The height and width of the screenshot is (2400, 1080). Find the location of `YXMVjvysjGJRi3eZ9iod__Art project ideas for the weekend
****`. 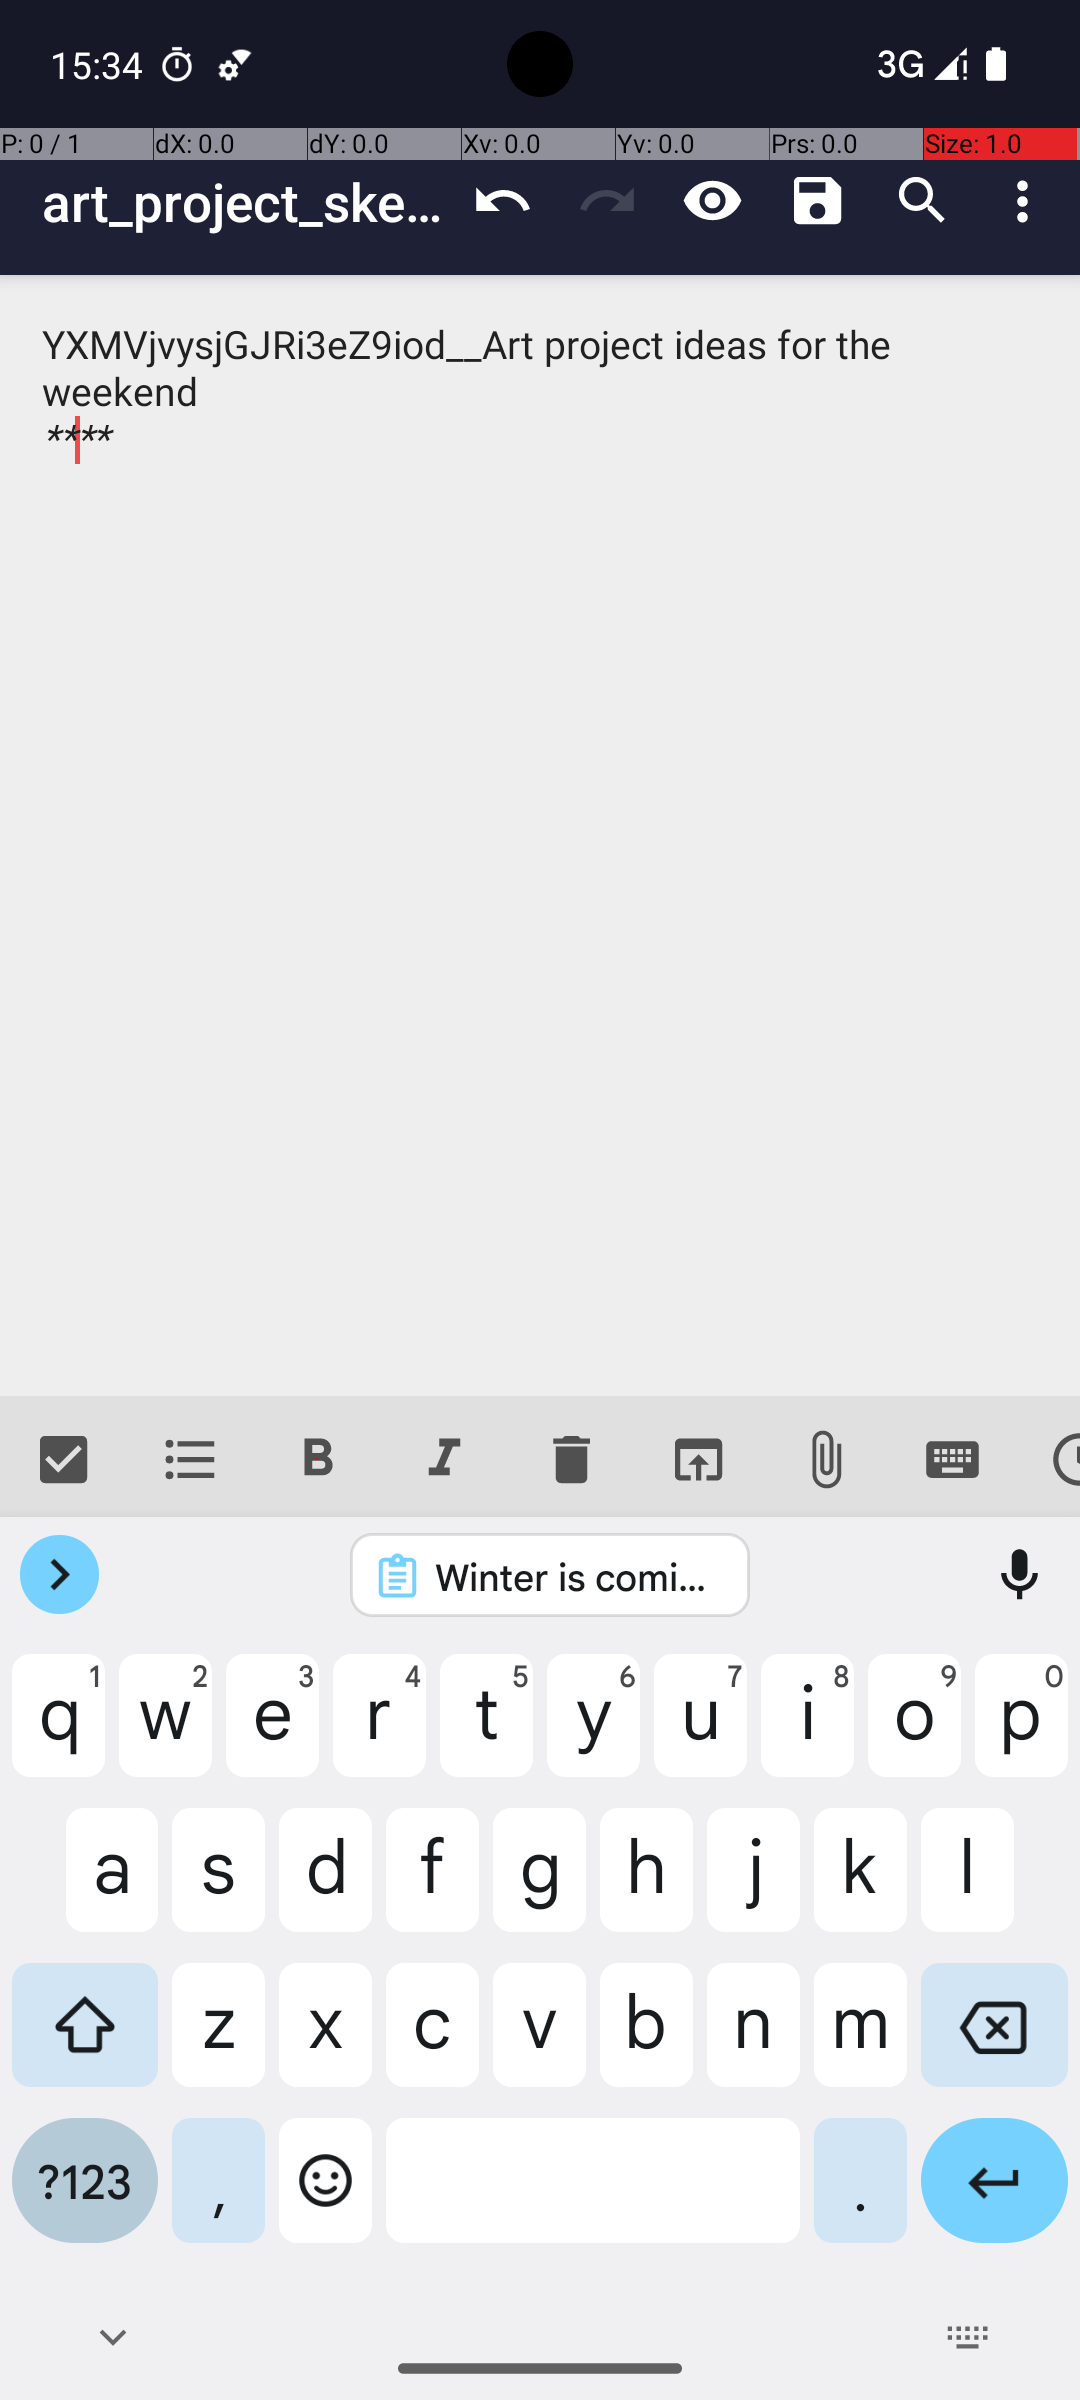

YXMVjvysjGJRi3eZ9iod__Art project ideas for the weekend
**** is located at coordinates (540, 836).